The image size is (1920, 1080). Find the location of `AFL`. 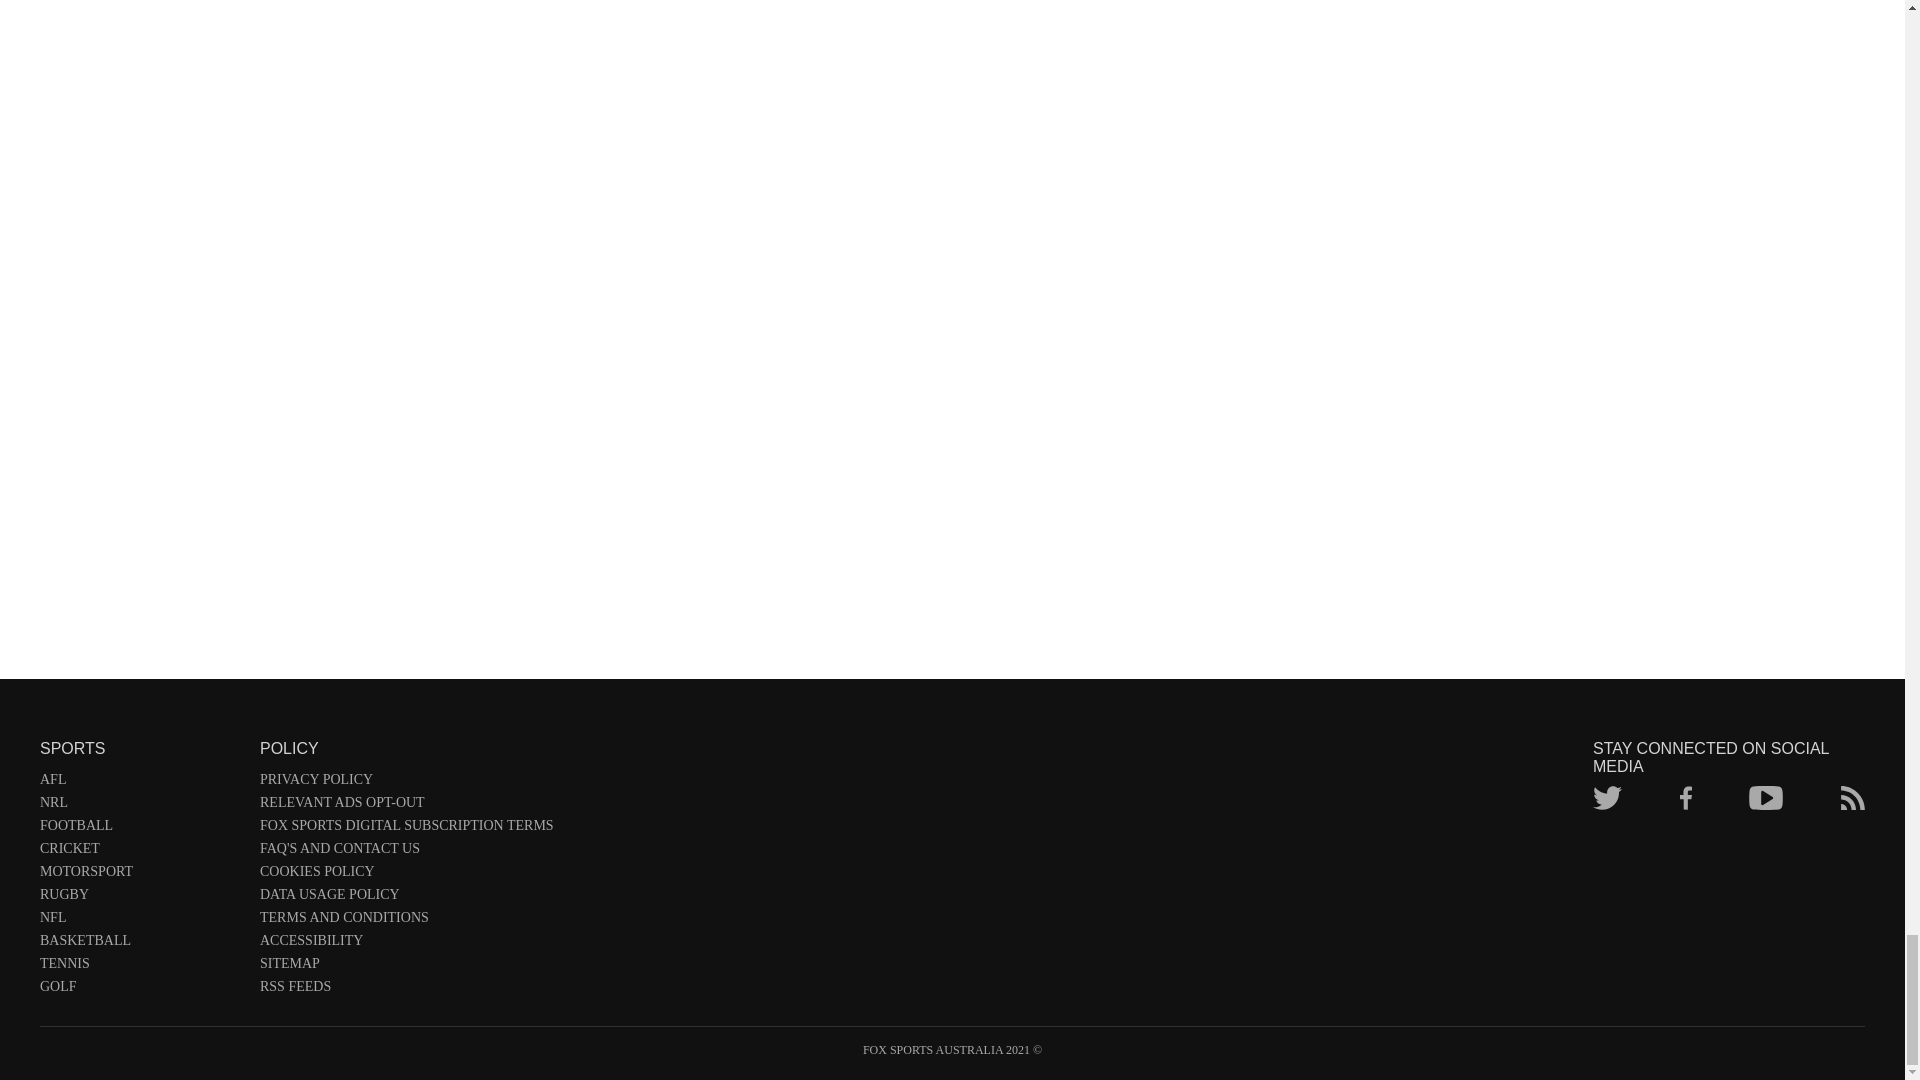

AFL is located at coordinates (140, 783).